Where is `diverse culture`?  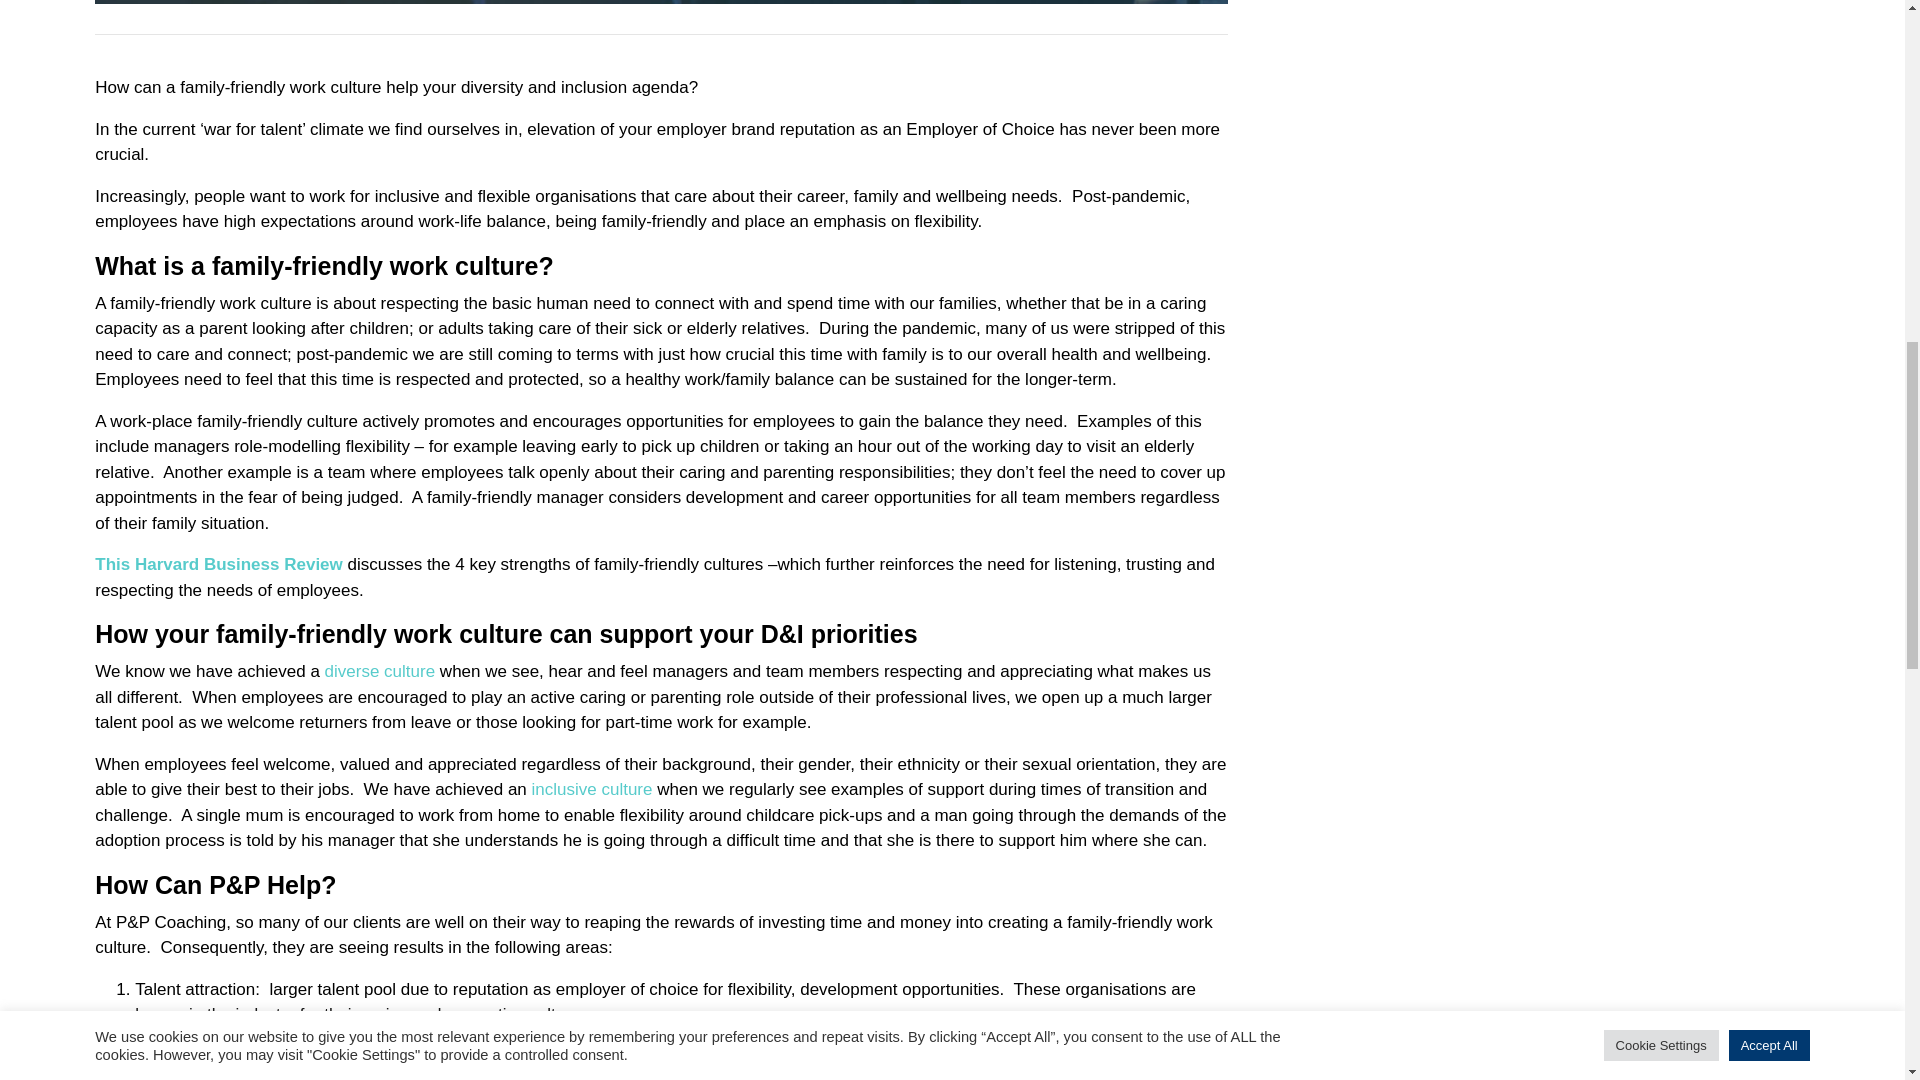
diverse culture is located at coordinates (380, 672).